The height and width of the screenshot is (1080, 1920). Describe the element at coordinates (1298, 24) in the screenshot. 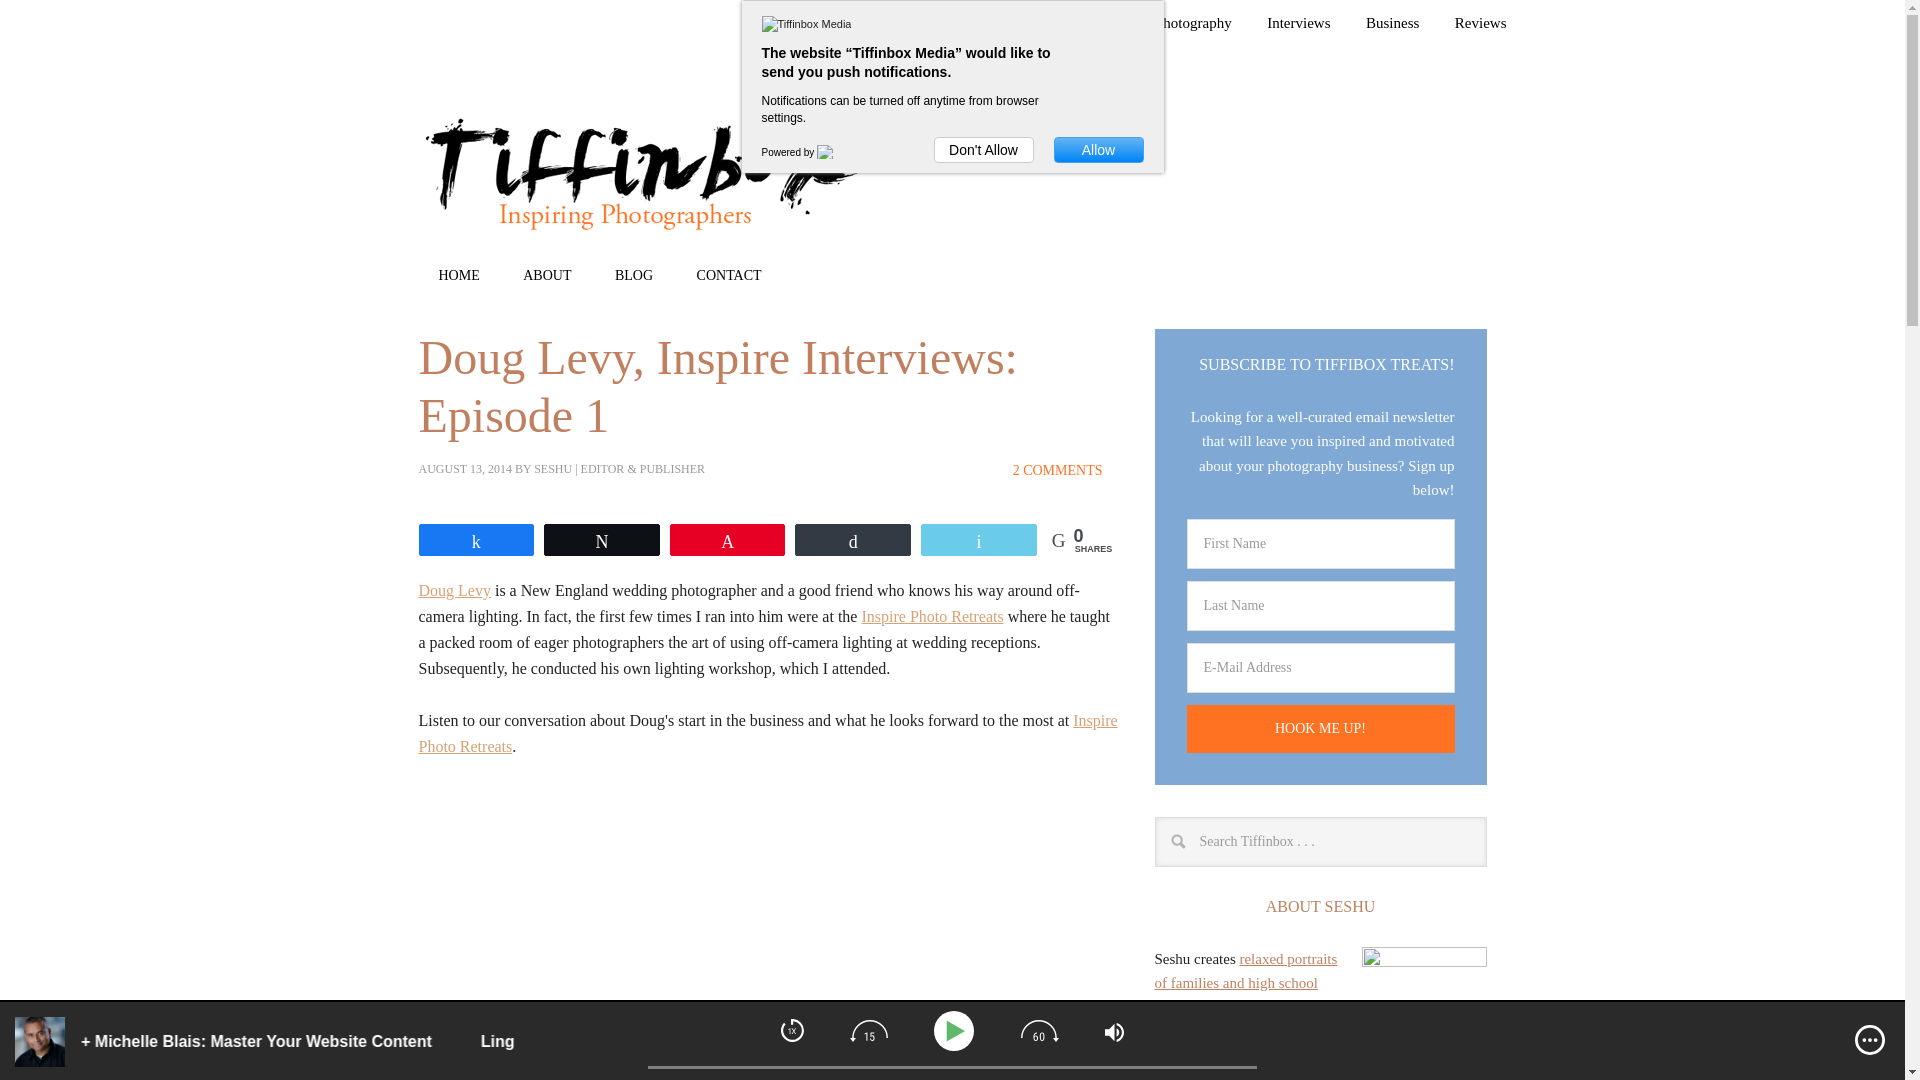

I see `Interviews` at that location.